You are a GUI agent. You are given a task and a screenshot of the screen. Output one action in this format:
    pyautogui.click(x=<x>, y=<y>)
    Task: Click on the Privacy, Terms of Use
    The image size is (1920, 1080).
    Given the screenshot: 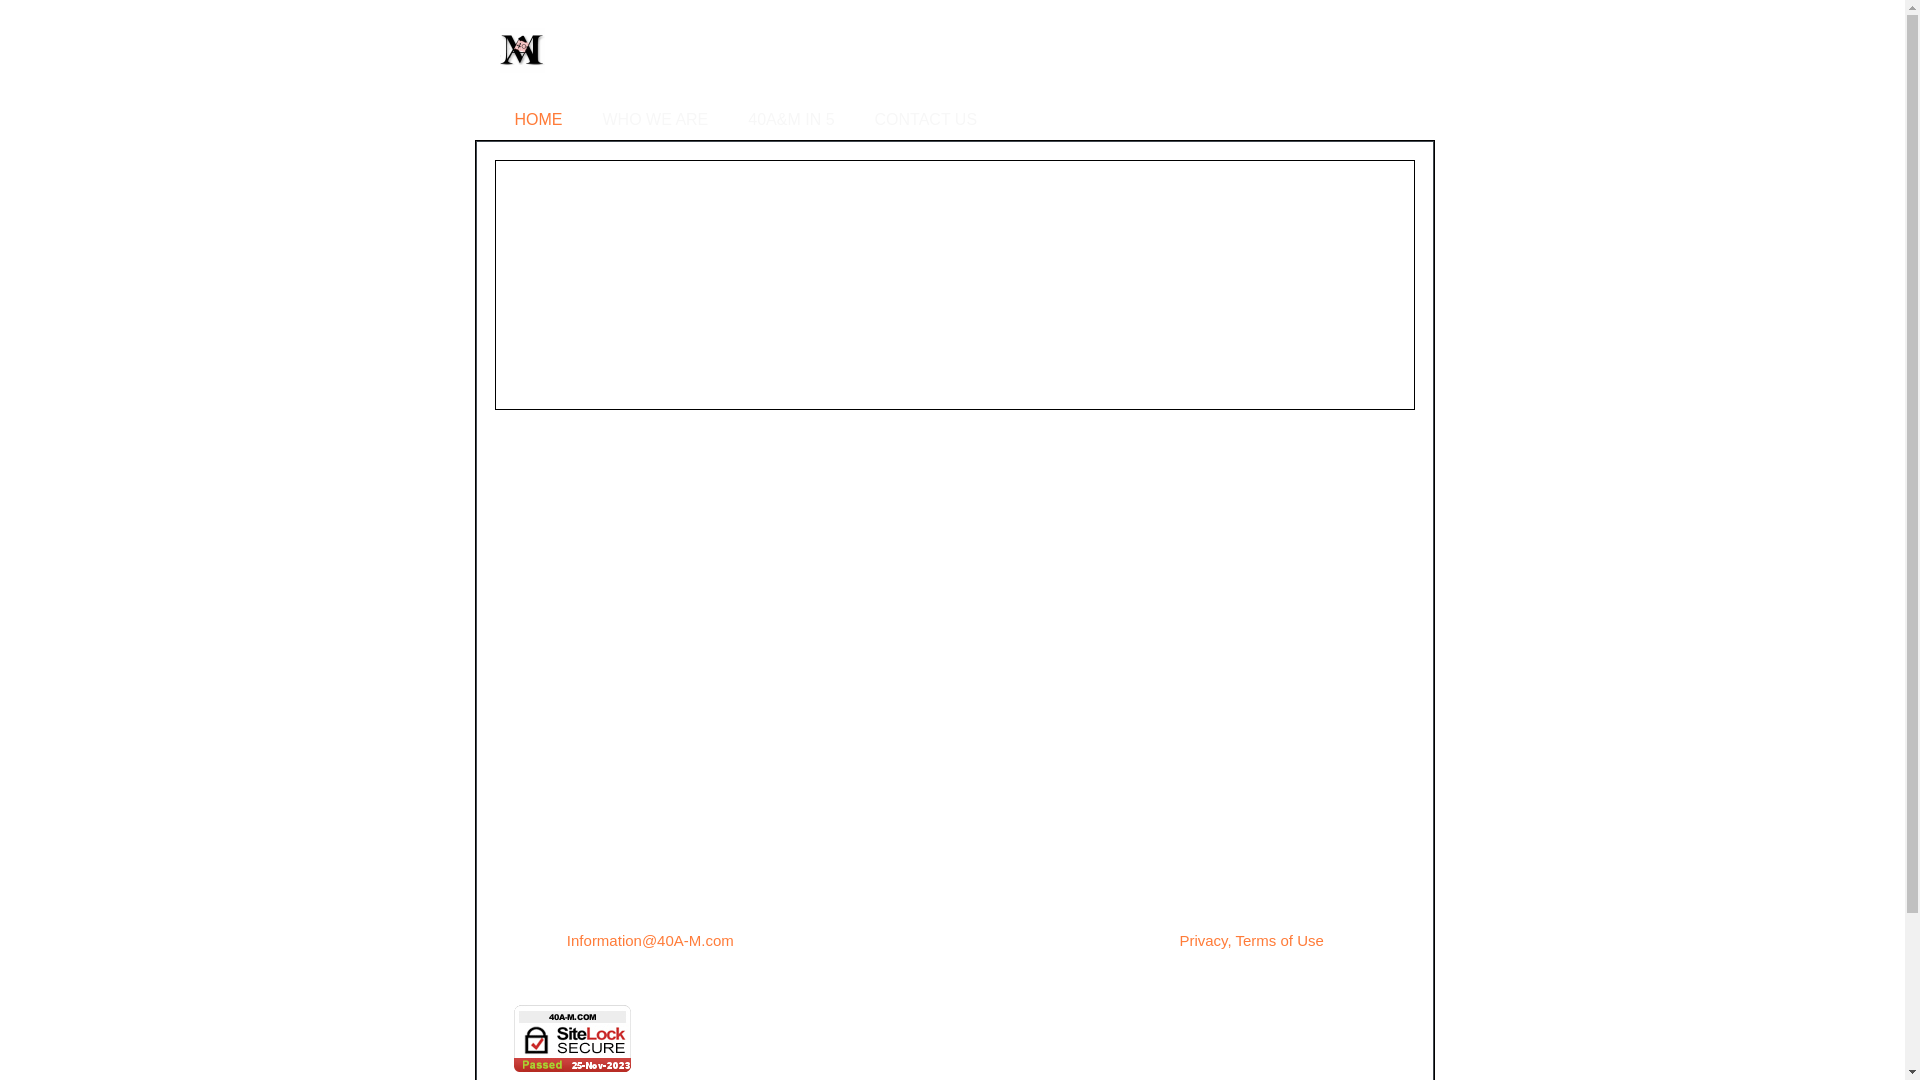 What is the action you would take?
    pyautogui.click(x=1251, y=940)
    